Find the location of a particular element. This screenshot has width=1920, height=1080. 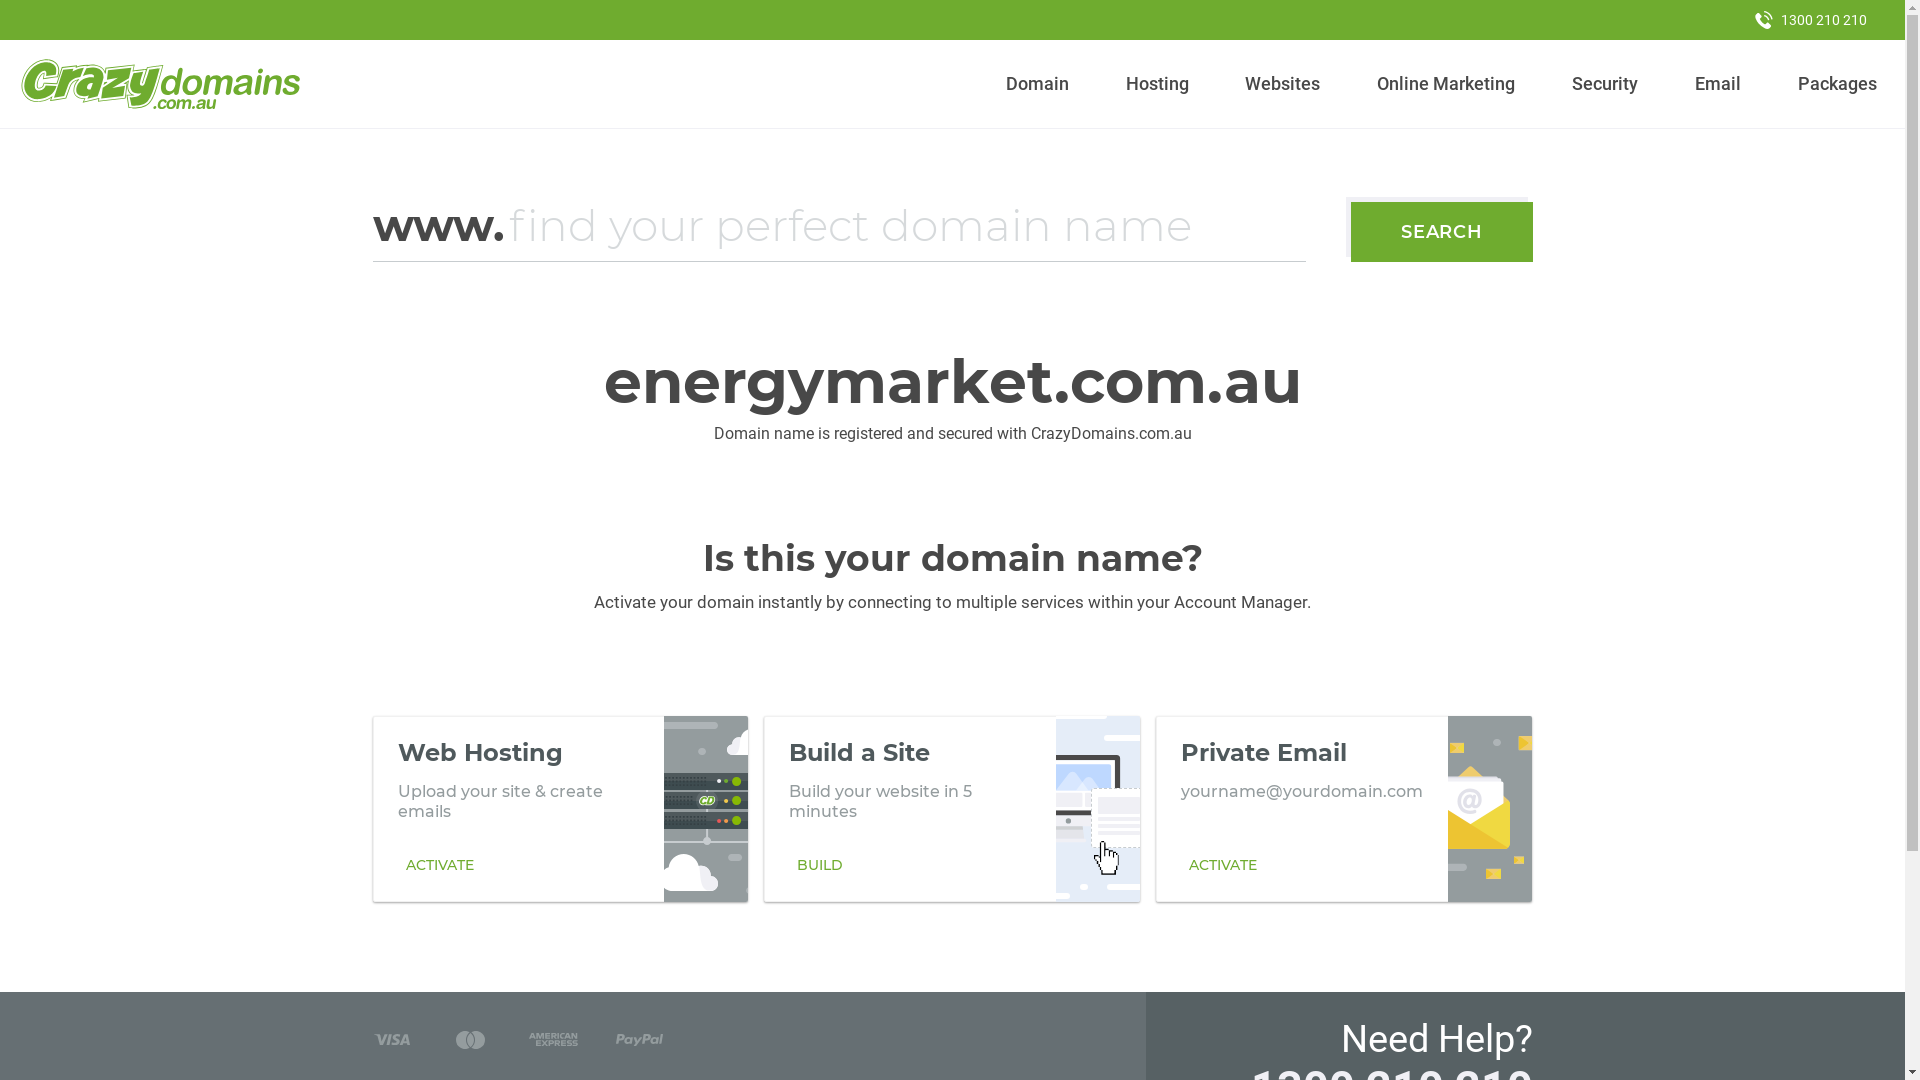

Private Email
yourname@yourdomain.com
ACTIVATE is located at coordinates (1344, 809).